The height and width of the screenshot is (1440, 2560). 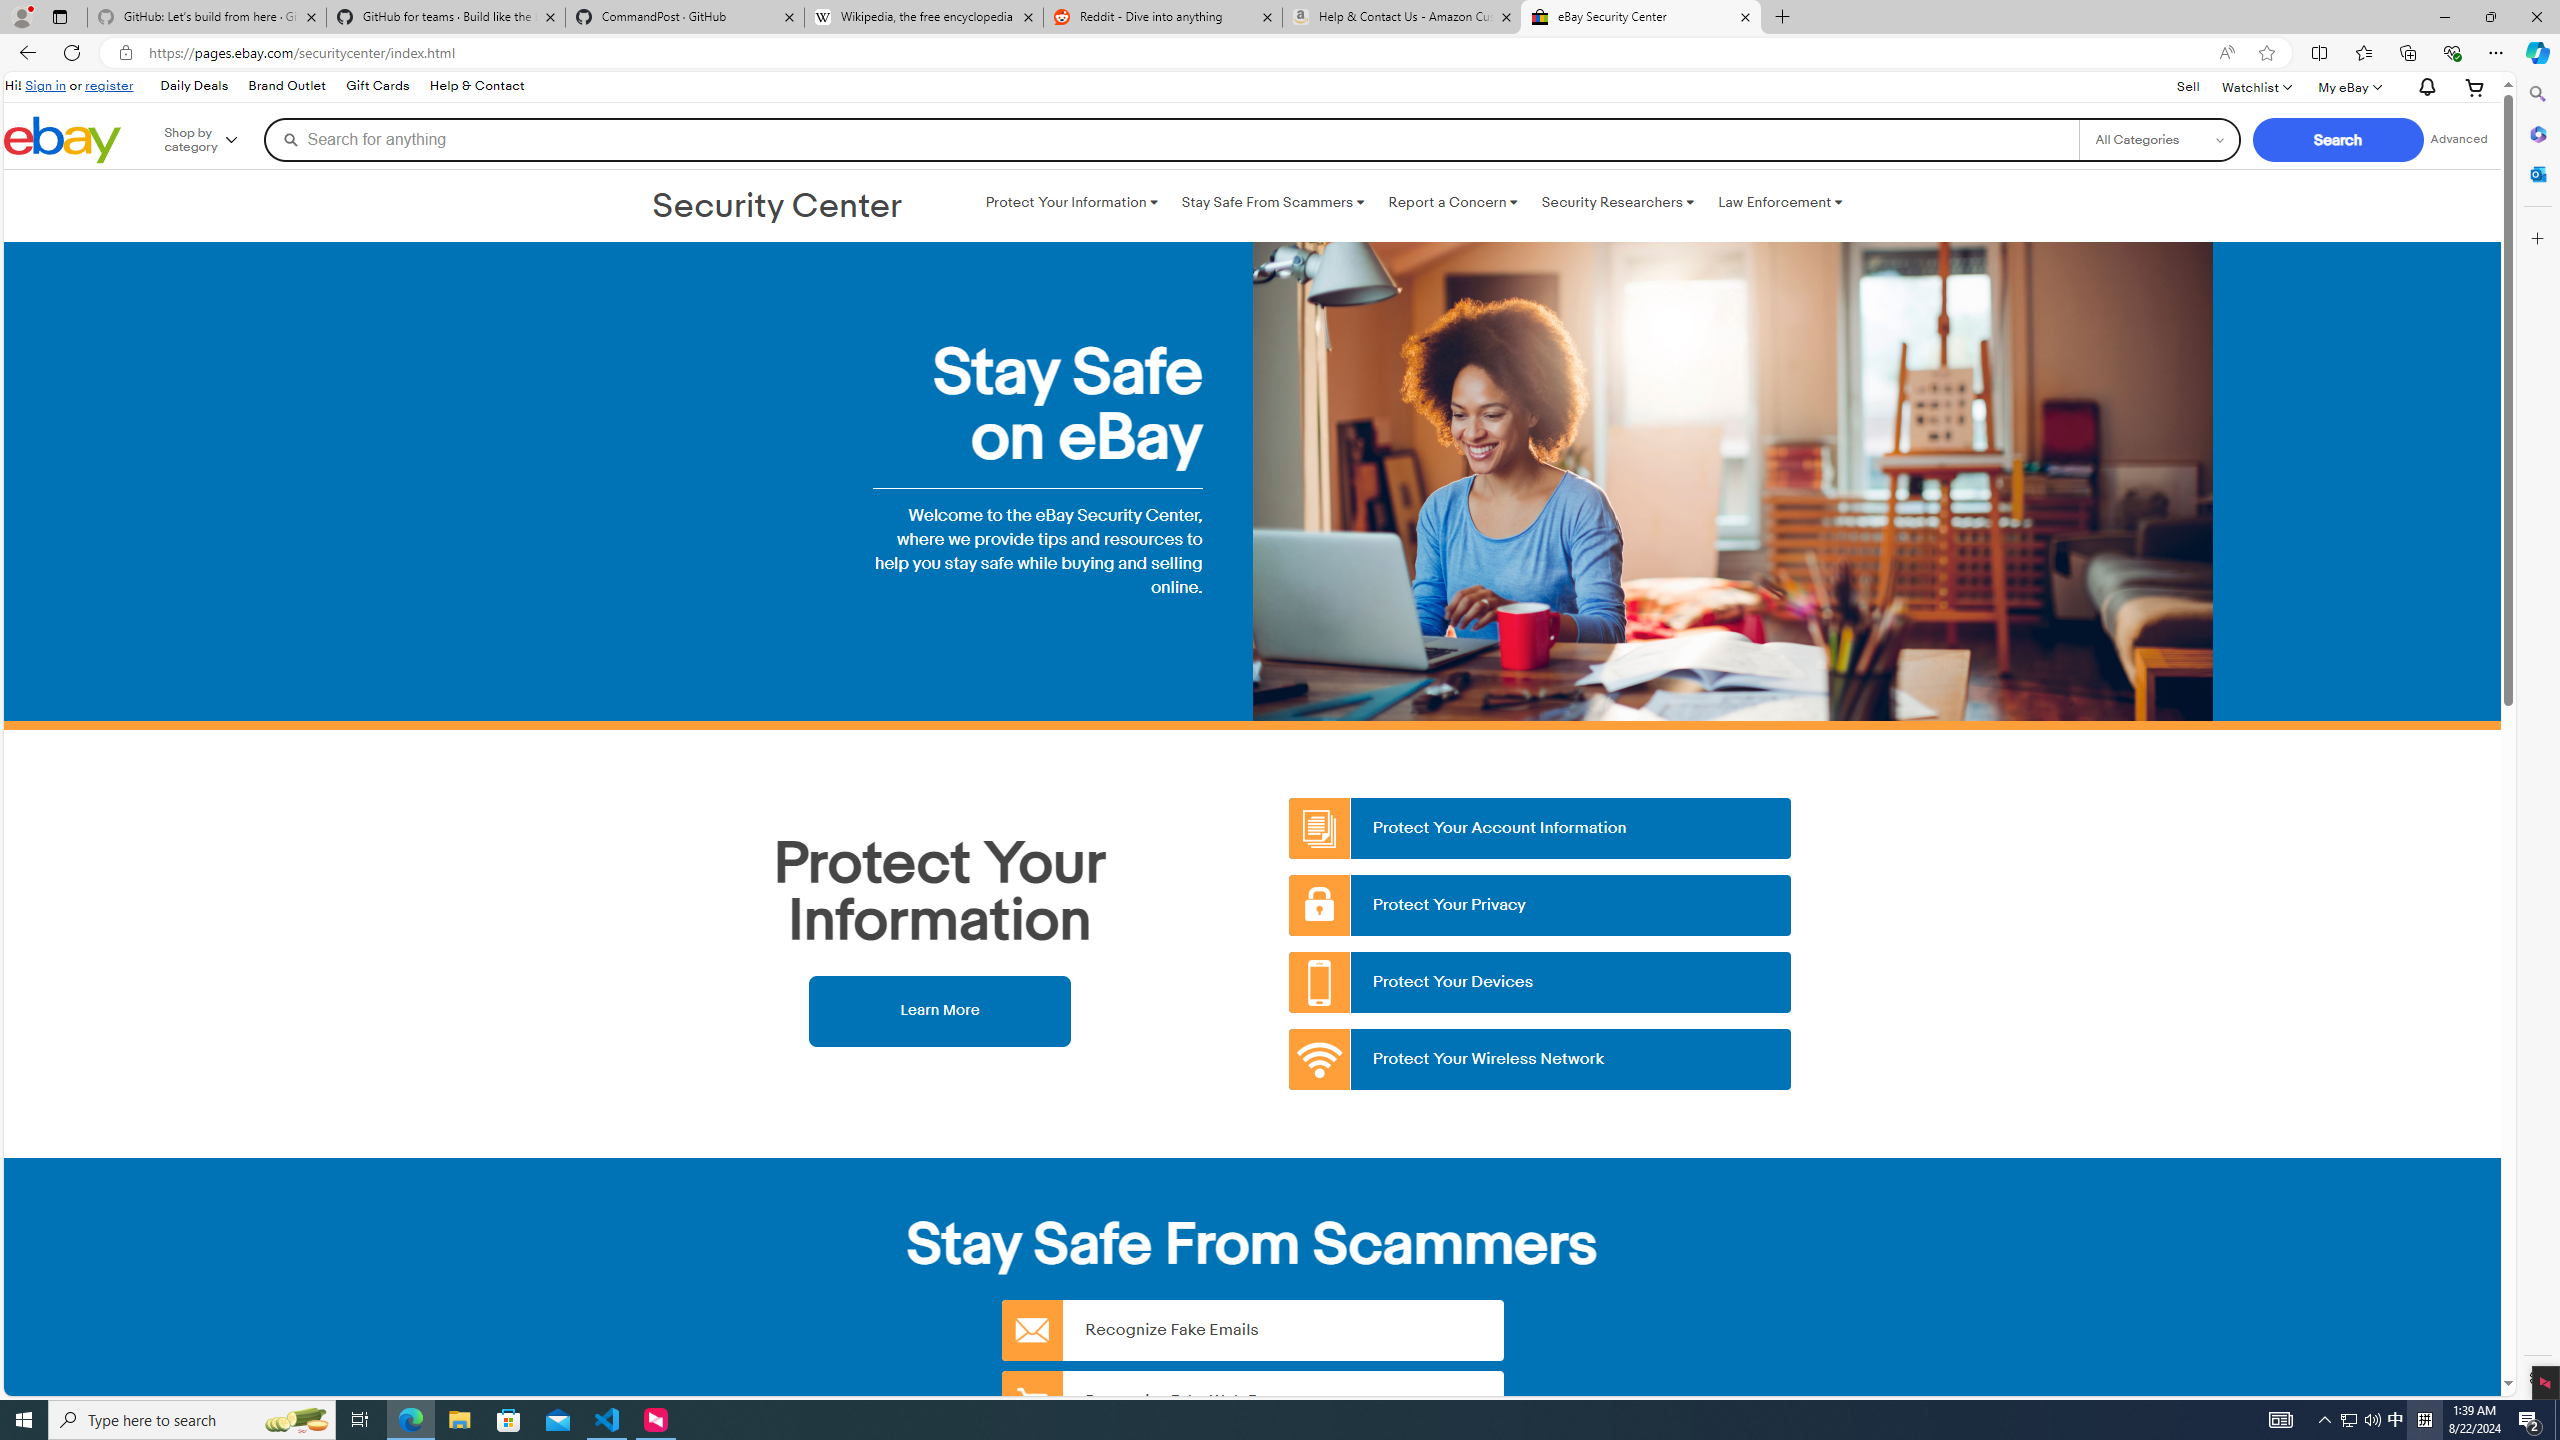 What do you see at coordinates (1252, 1400) in the screenshot?
I see `Recognize Fake Web Pages` at bounding box center [1252, 1400].